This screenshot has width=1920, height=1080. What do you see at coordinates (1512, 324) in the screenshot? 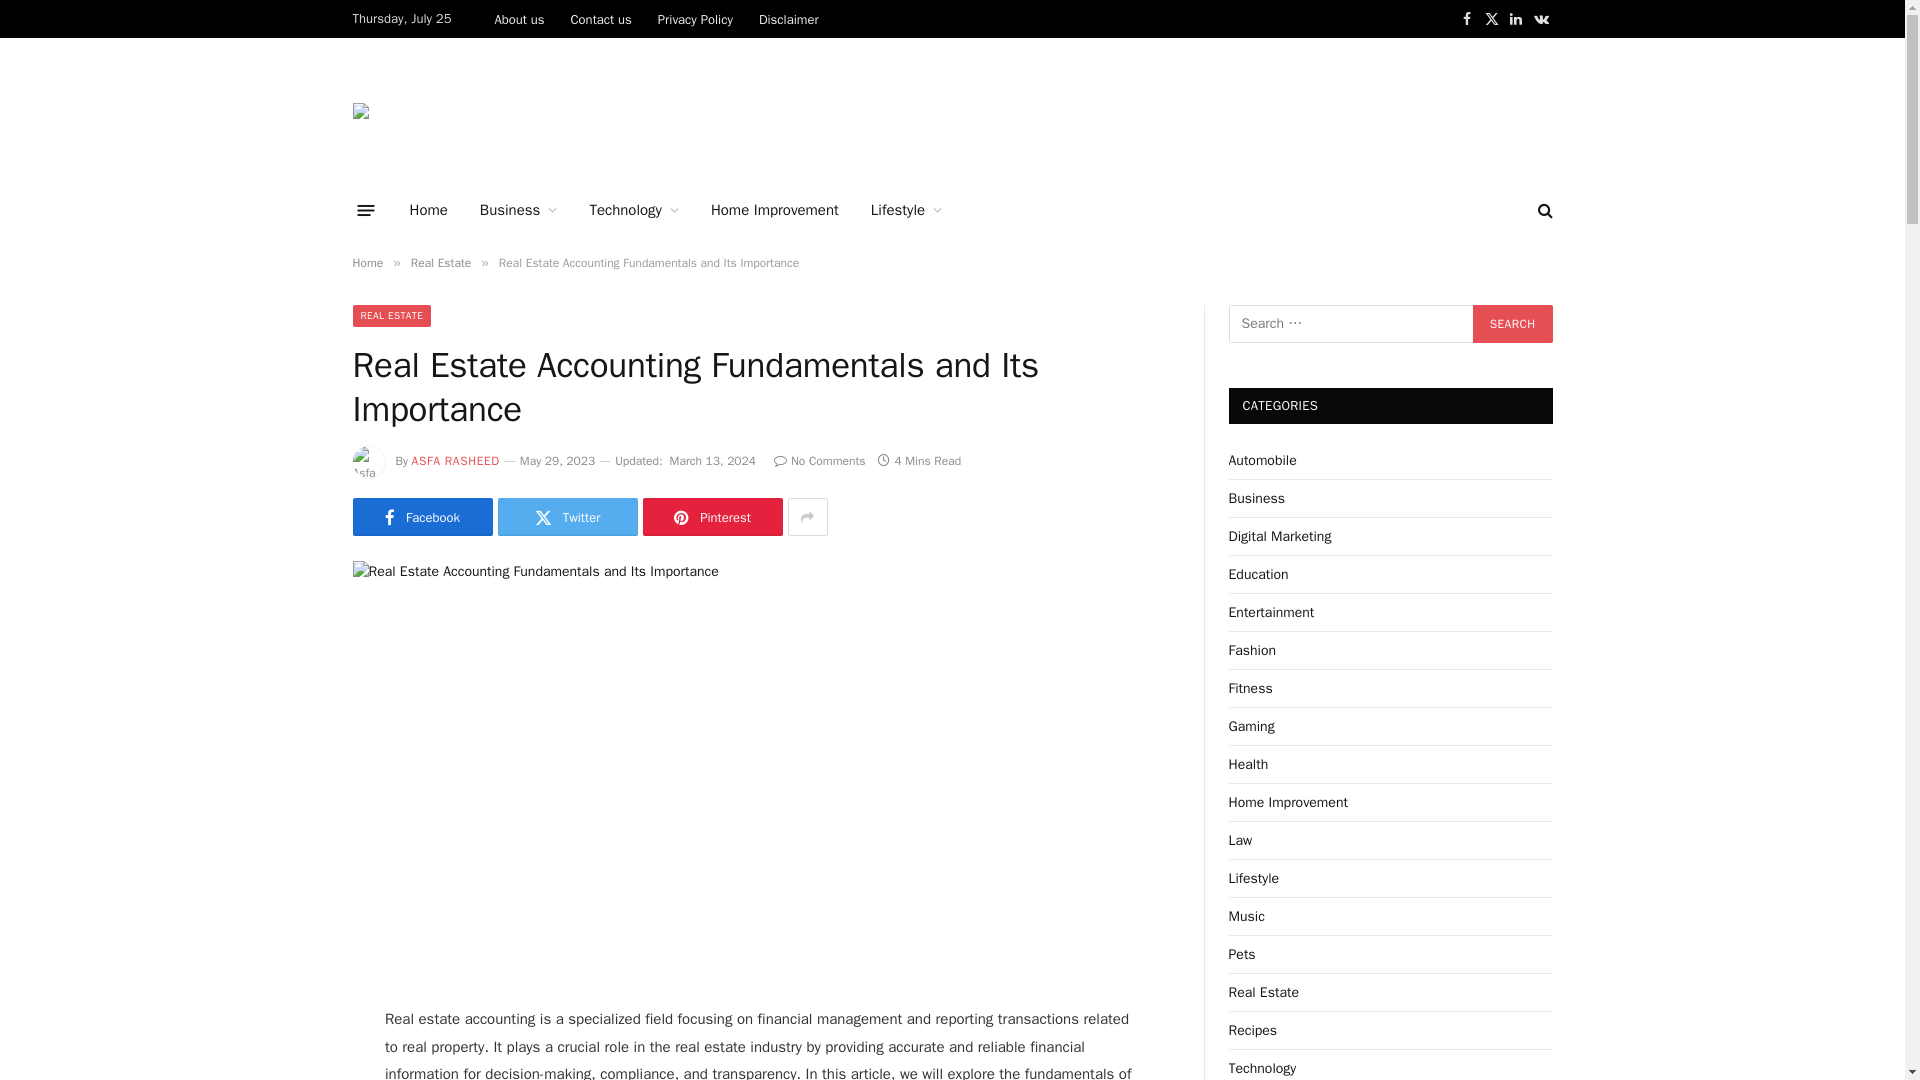
I see `Search` at bounding box center [1512, 324].